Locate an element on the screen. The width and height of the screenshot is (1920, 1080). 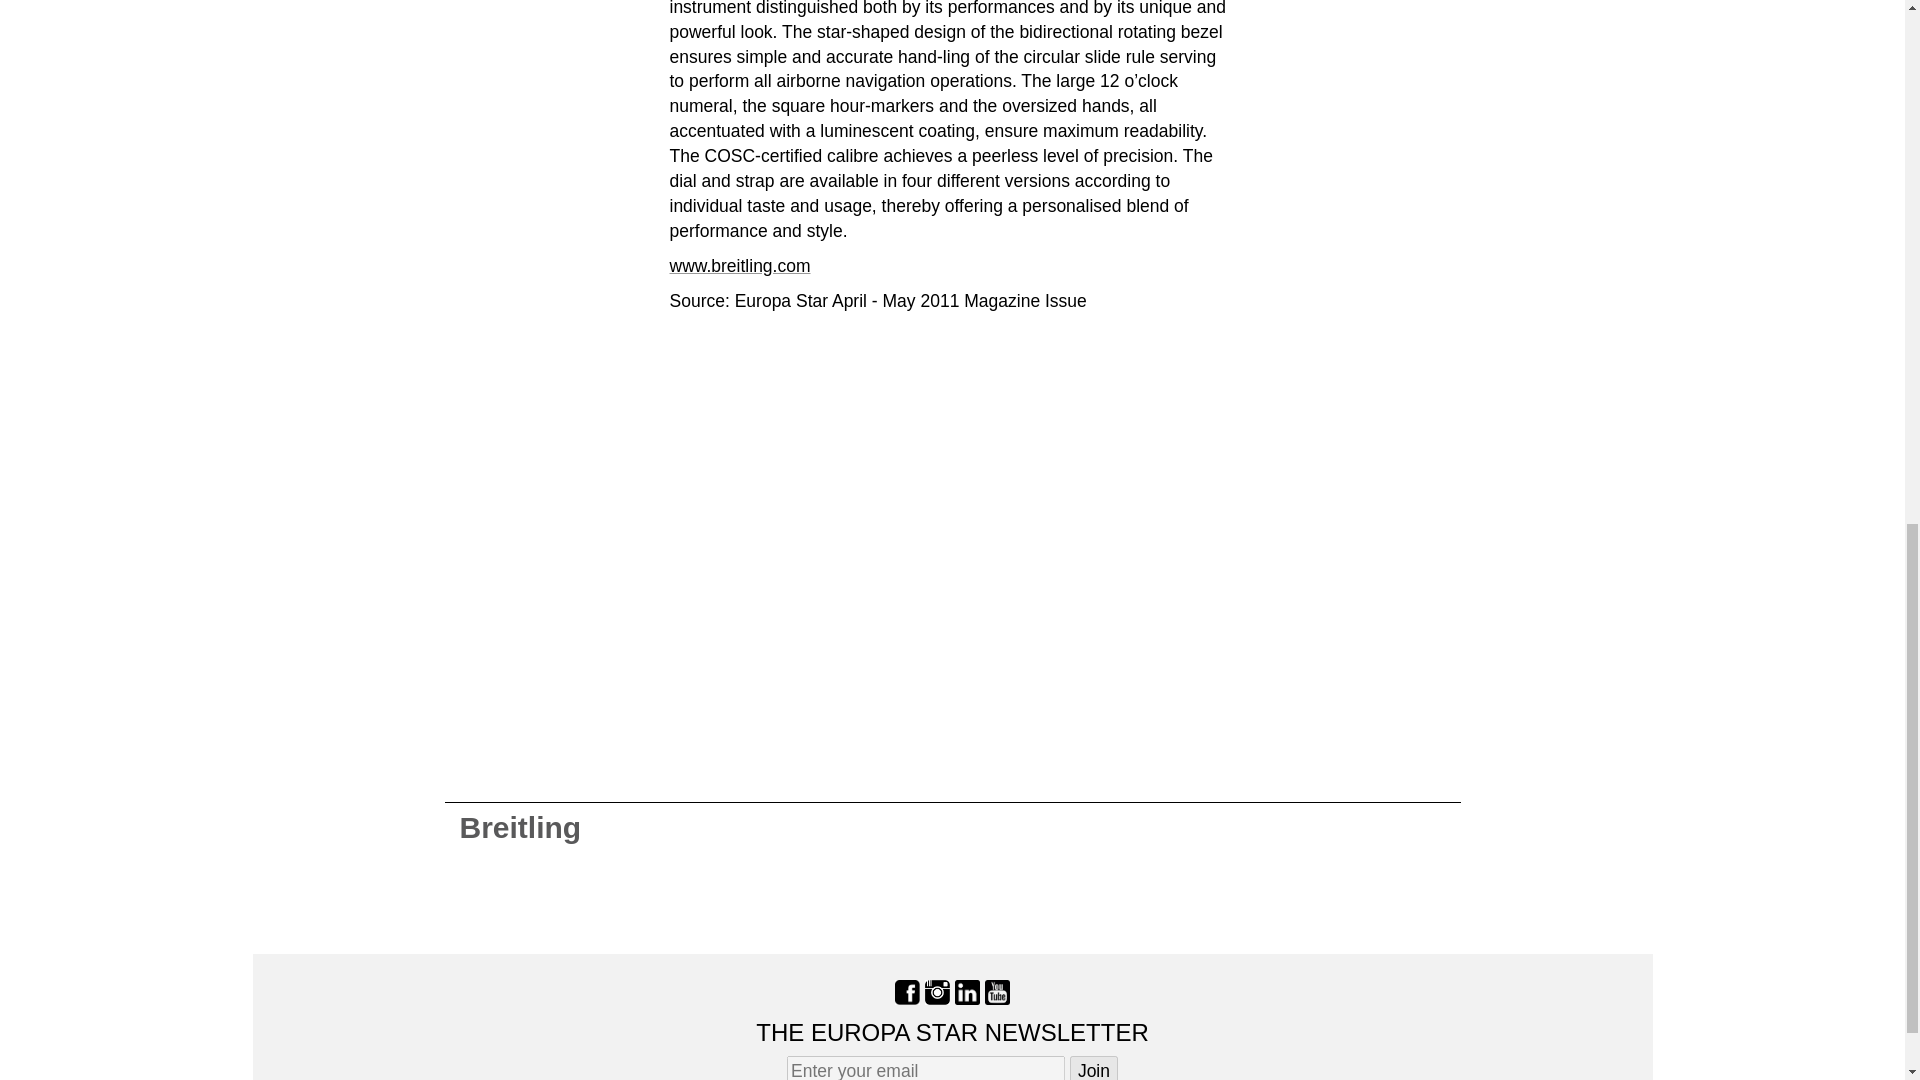
Youtube is located at coordinates (996, 990).